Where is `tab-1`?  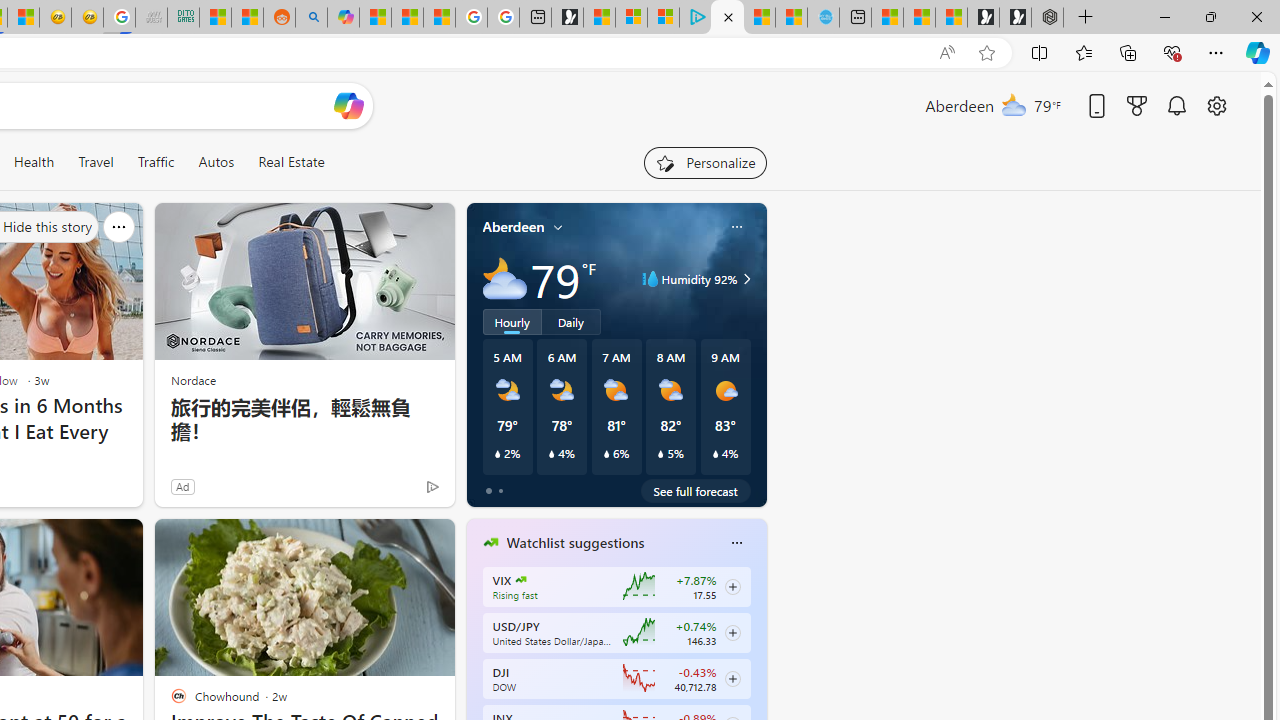 tab-1 is located at coordinates (500, 490).